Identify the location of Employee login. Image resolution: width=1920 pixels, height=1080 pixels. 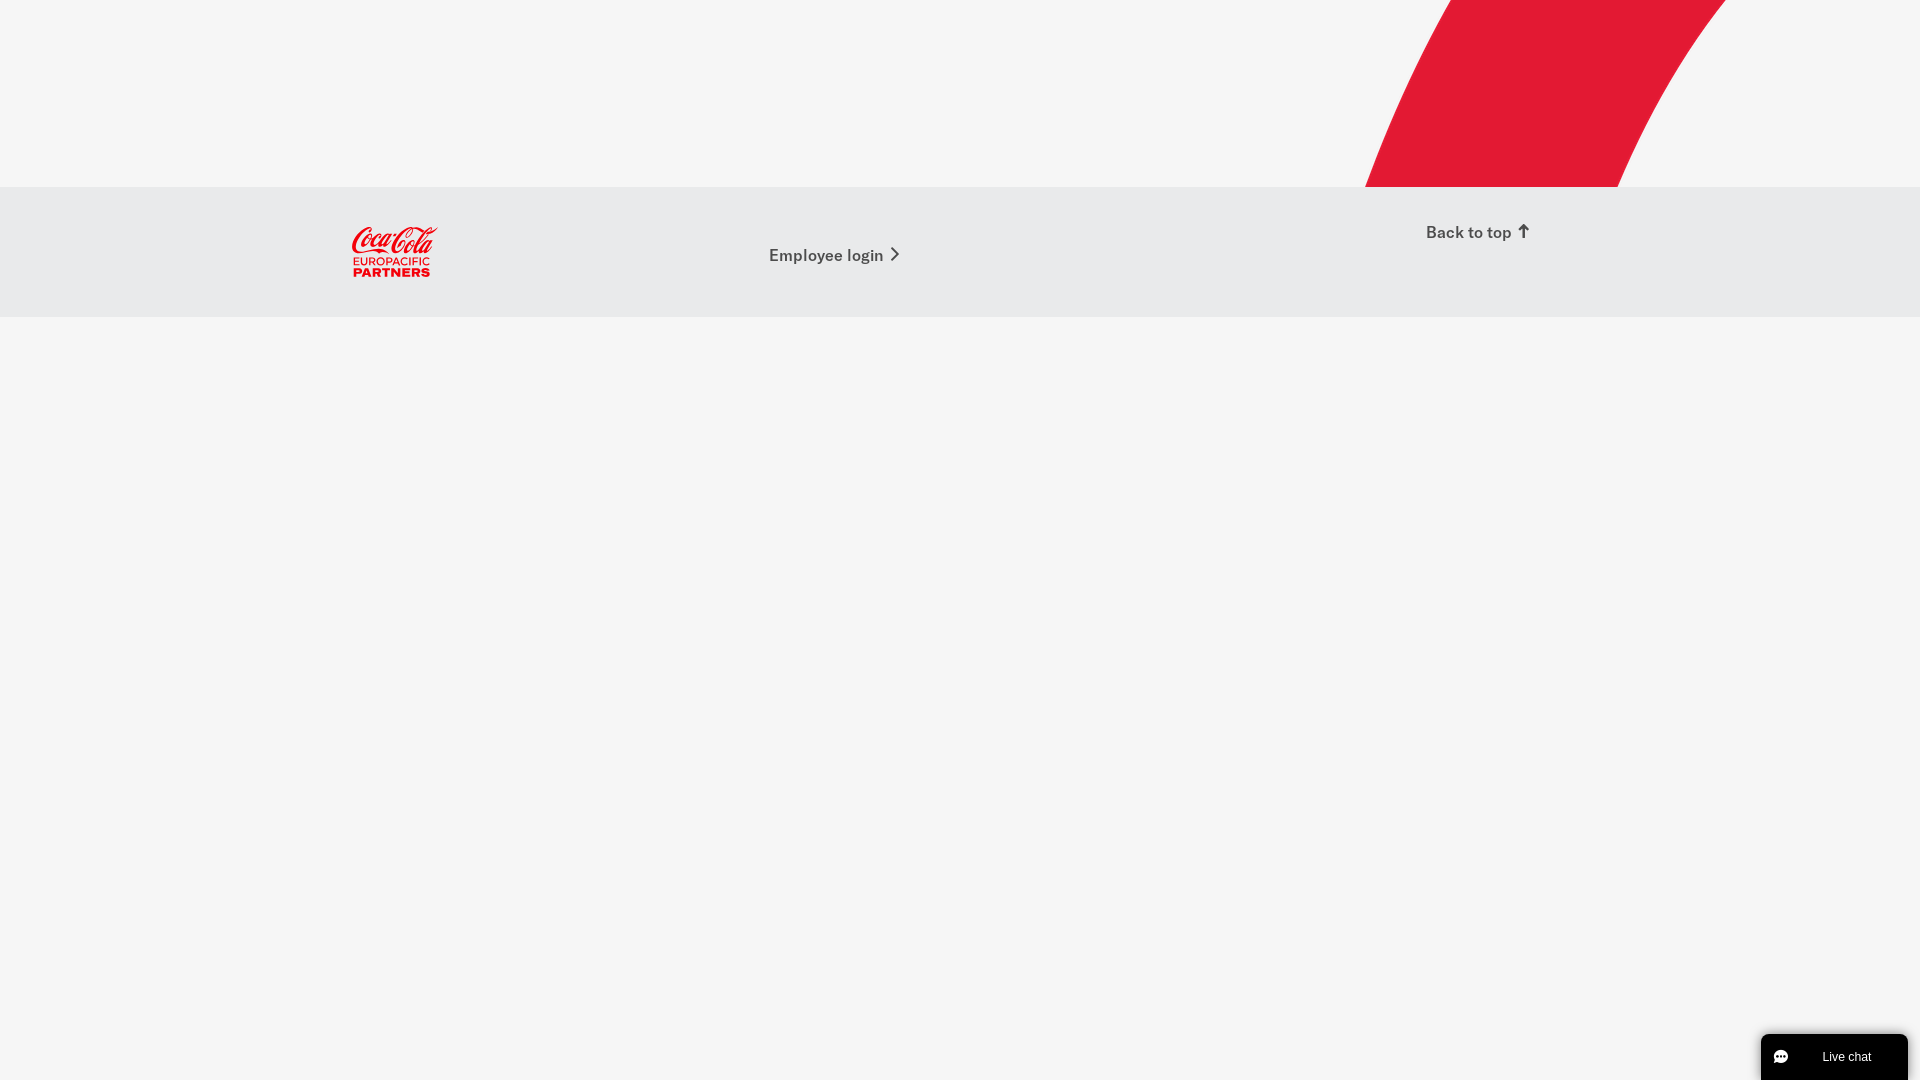
(836, 256).